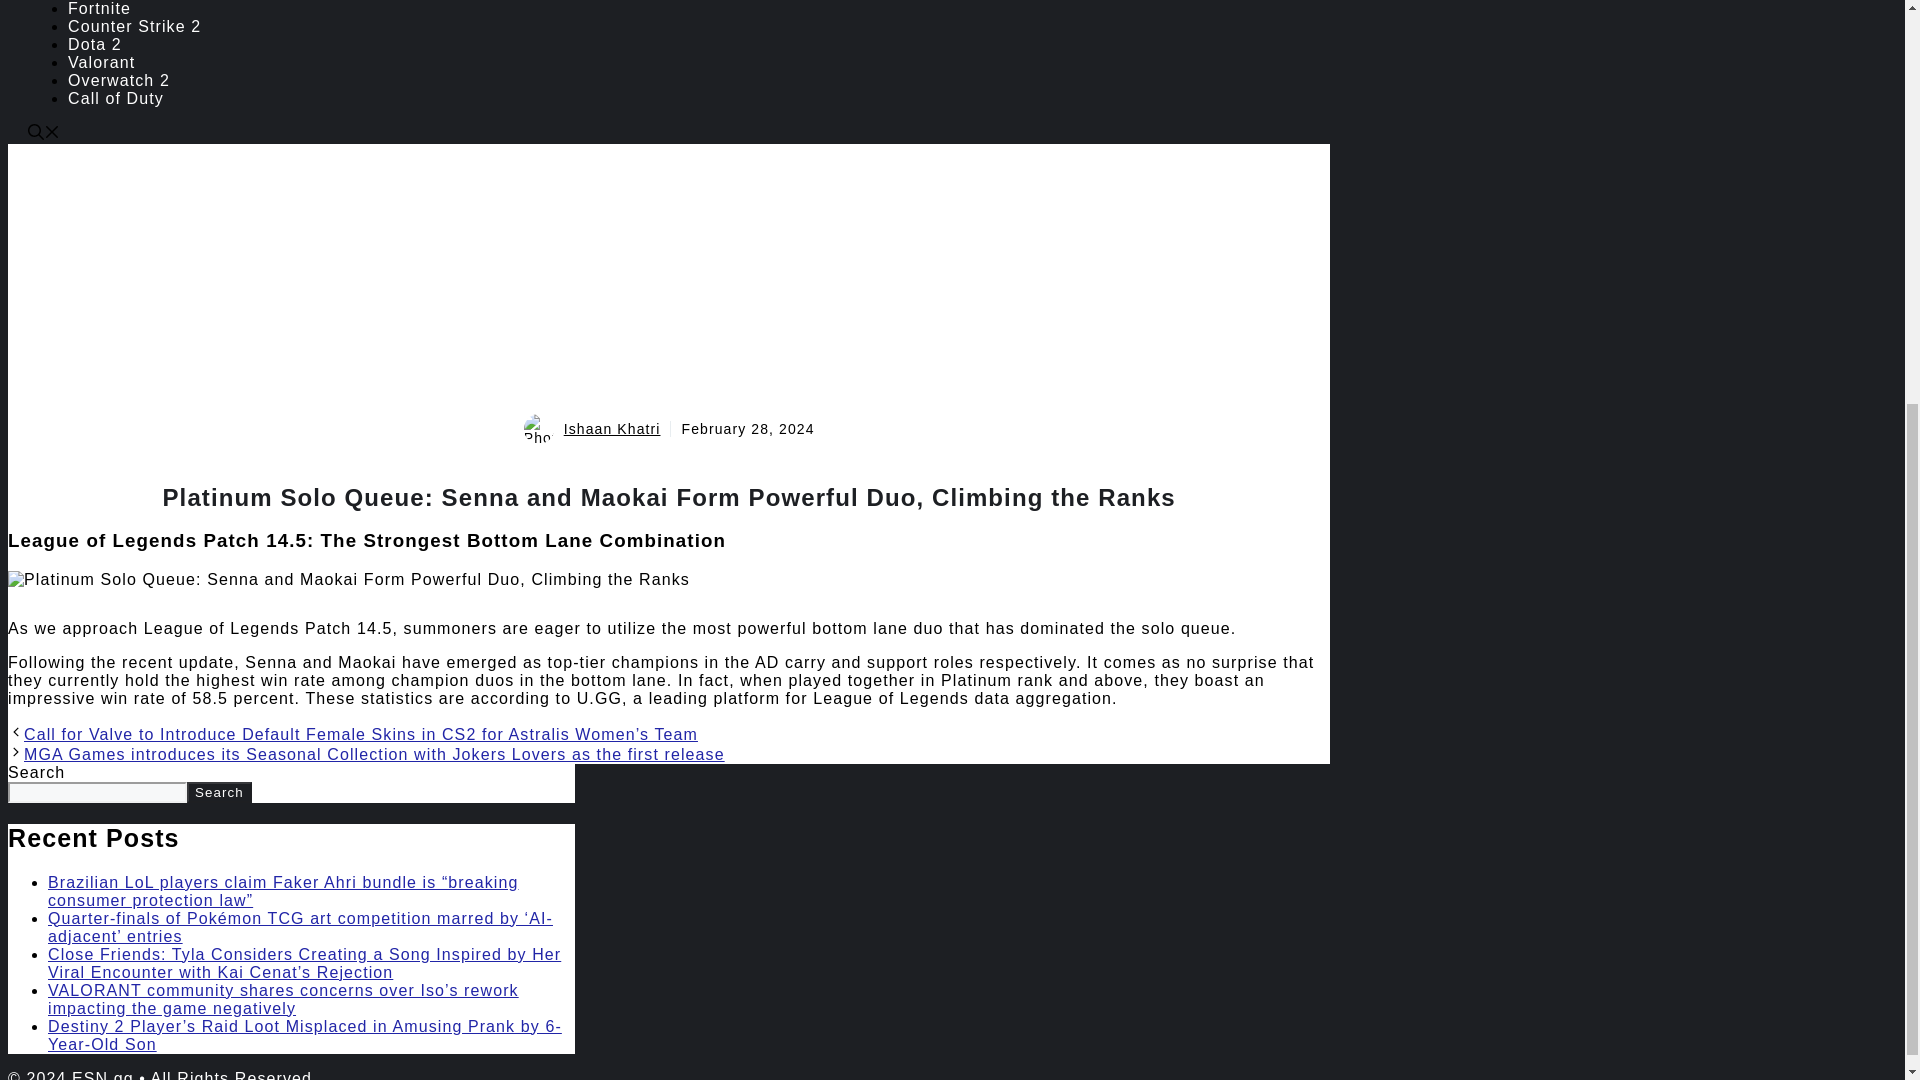 The width and height of the screenshot is (1920, 1080). What do you see at coordinates (134, 26) in the screenshot?
I see `Counter Strike 2` at bounding box center [134, 26].